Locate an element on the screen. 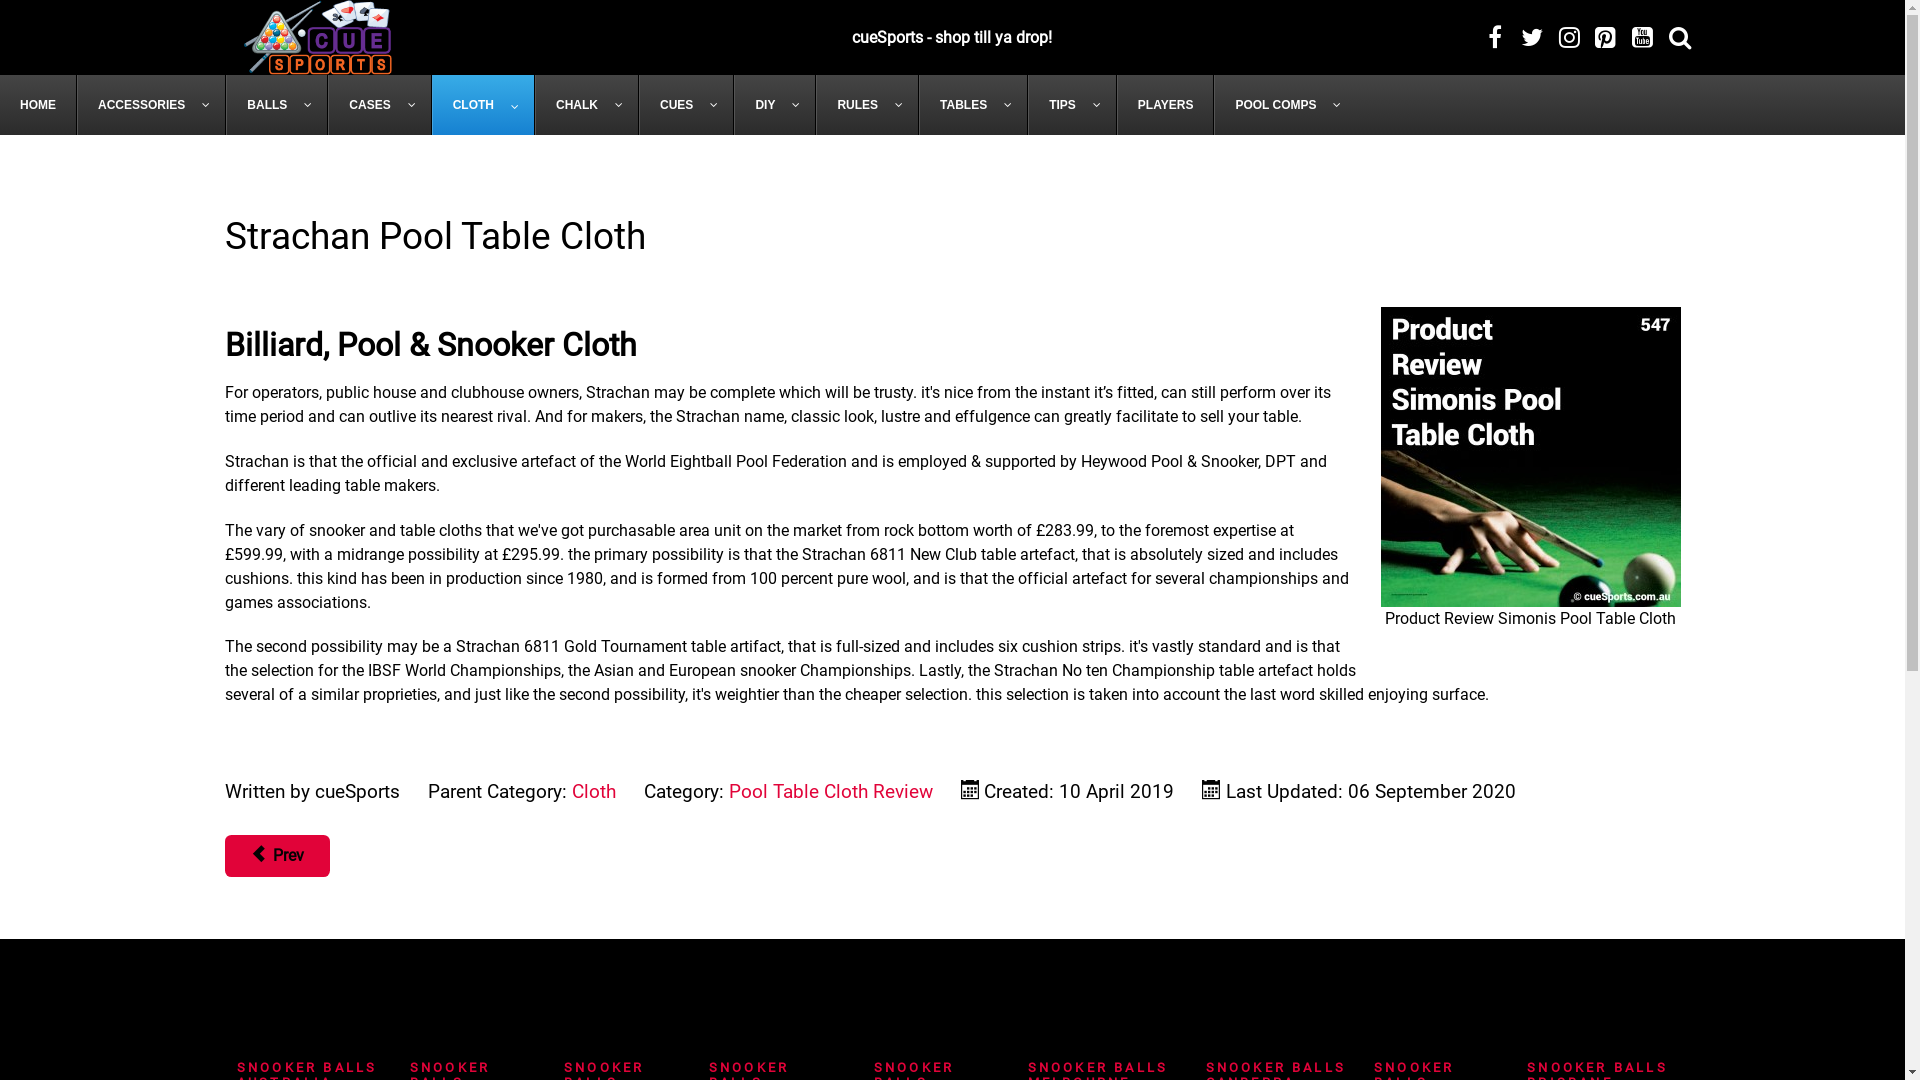 The width and height of the screenshot is (1920, 1080). TIPS is located at coordinates (1072, 105).